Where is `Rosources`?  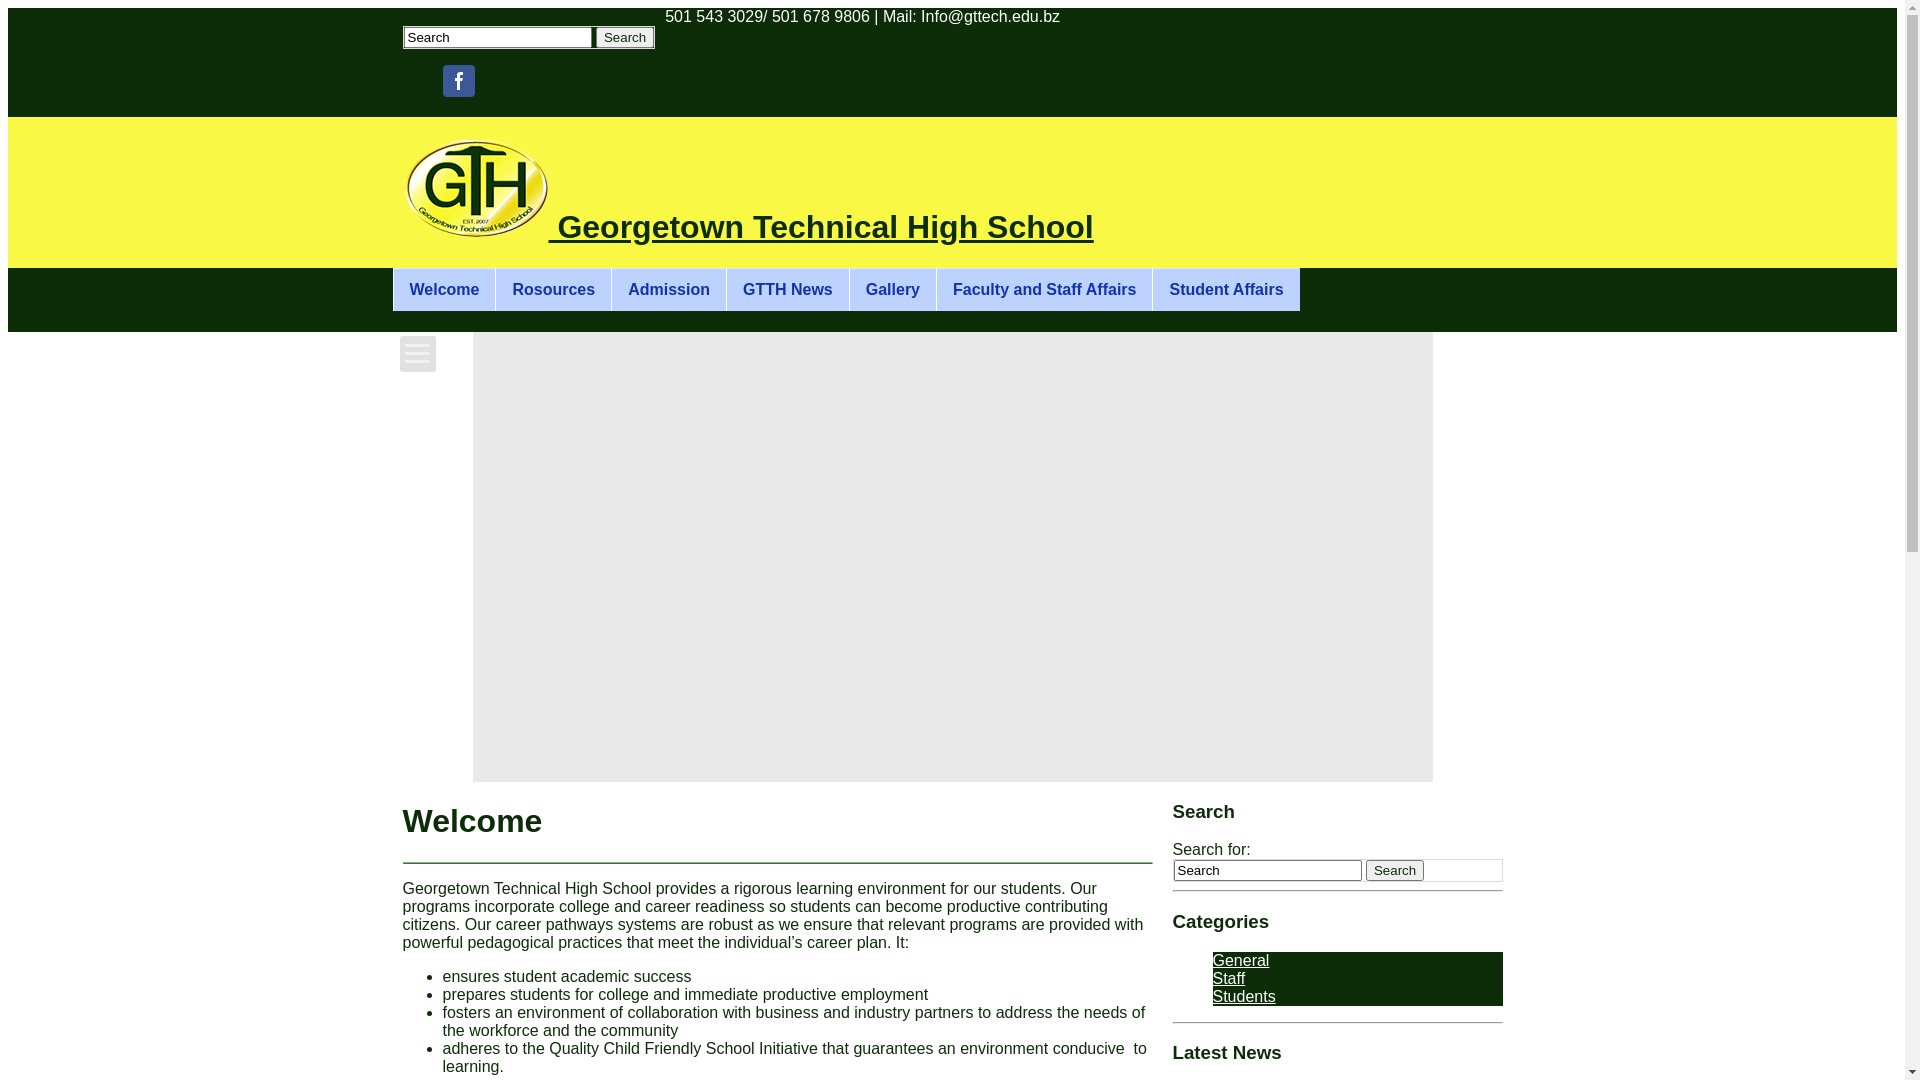 Rosources is located at coordinates (553, 290).